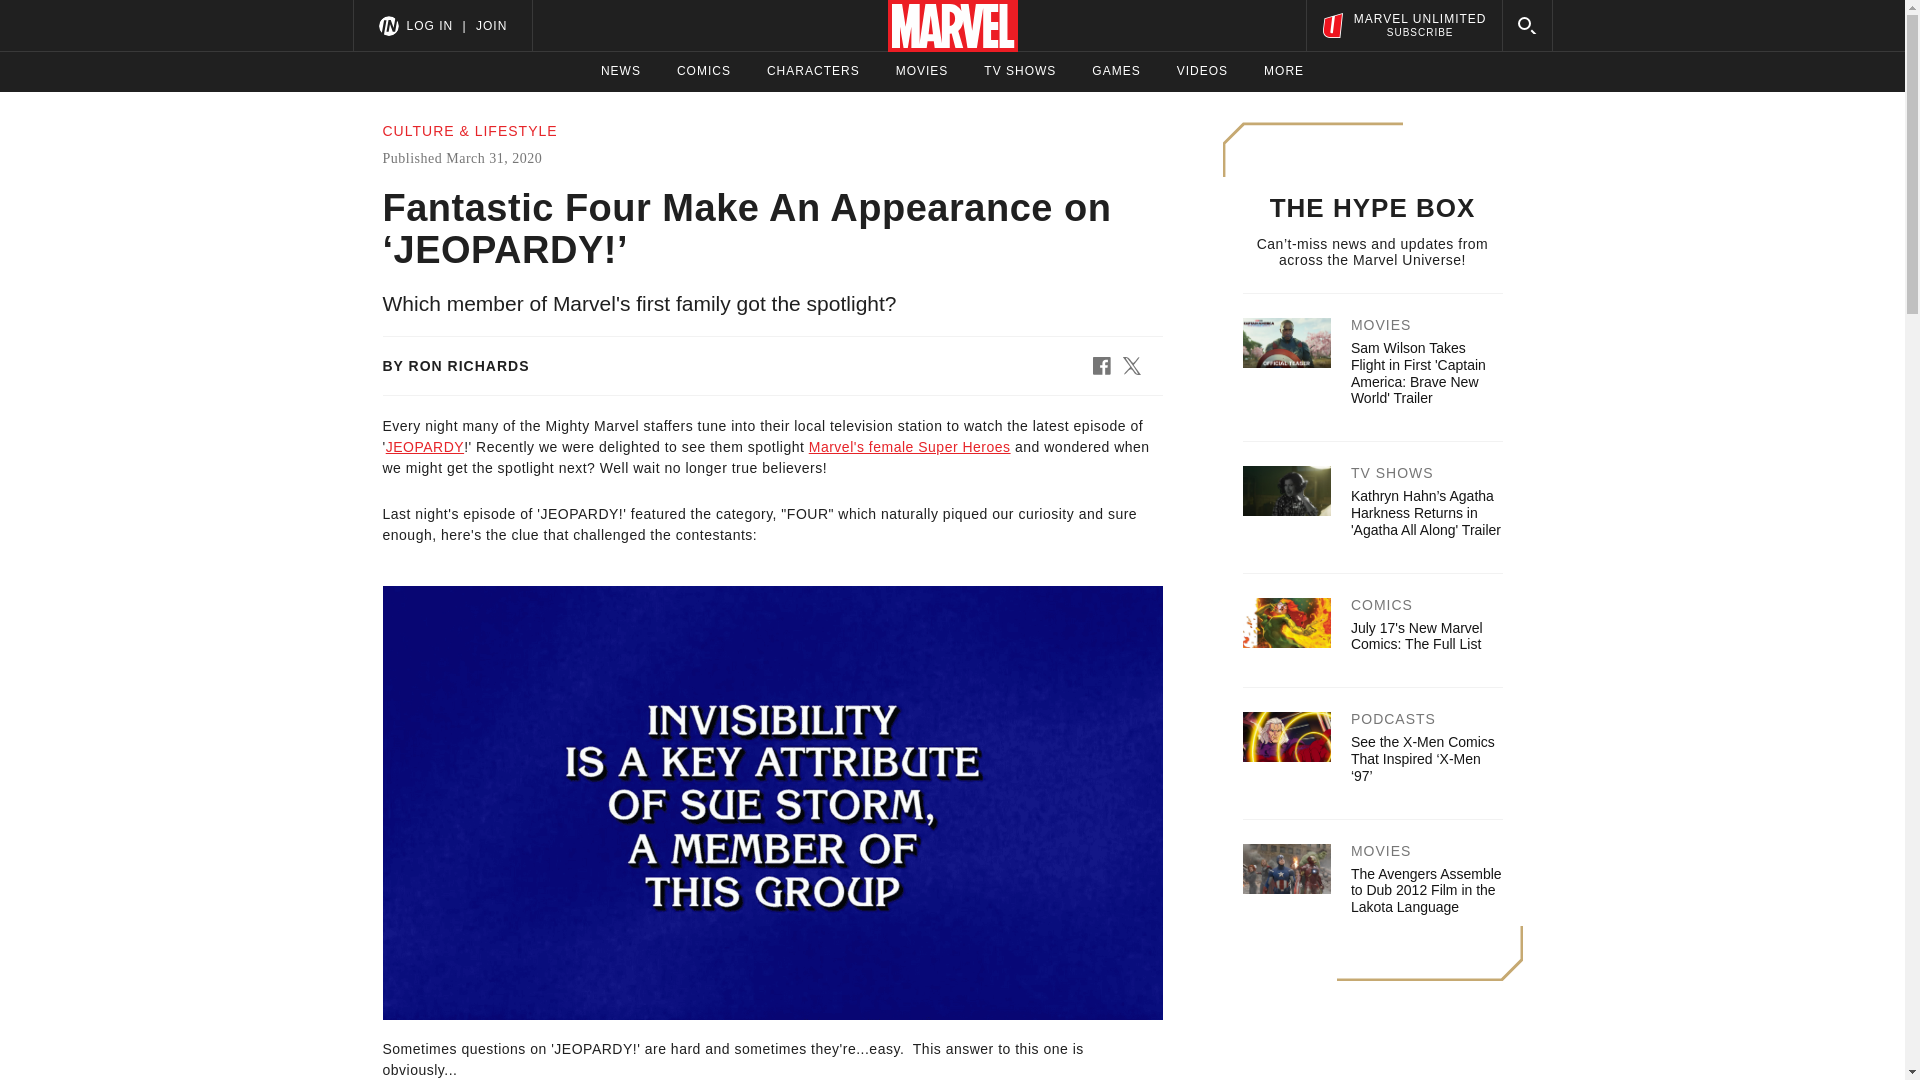 This screenshot has height=1080, width=1920. Describe the element at coordinates (620, 71) in the screenshot. I see `NEWS` at that location.